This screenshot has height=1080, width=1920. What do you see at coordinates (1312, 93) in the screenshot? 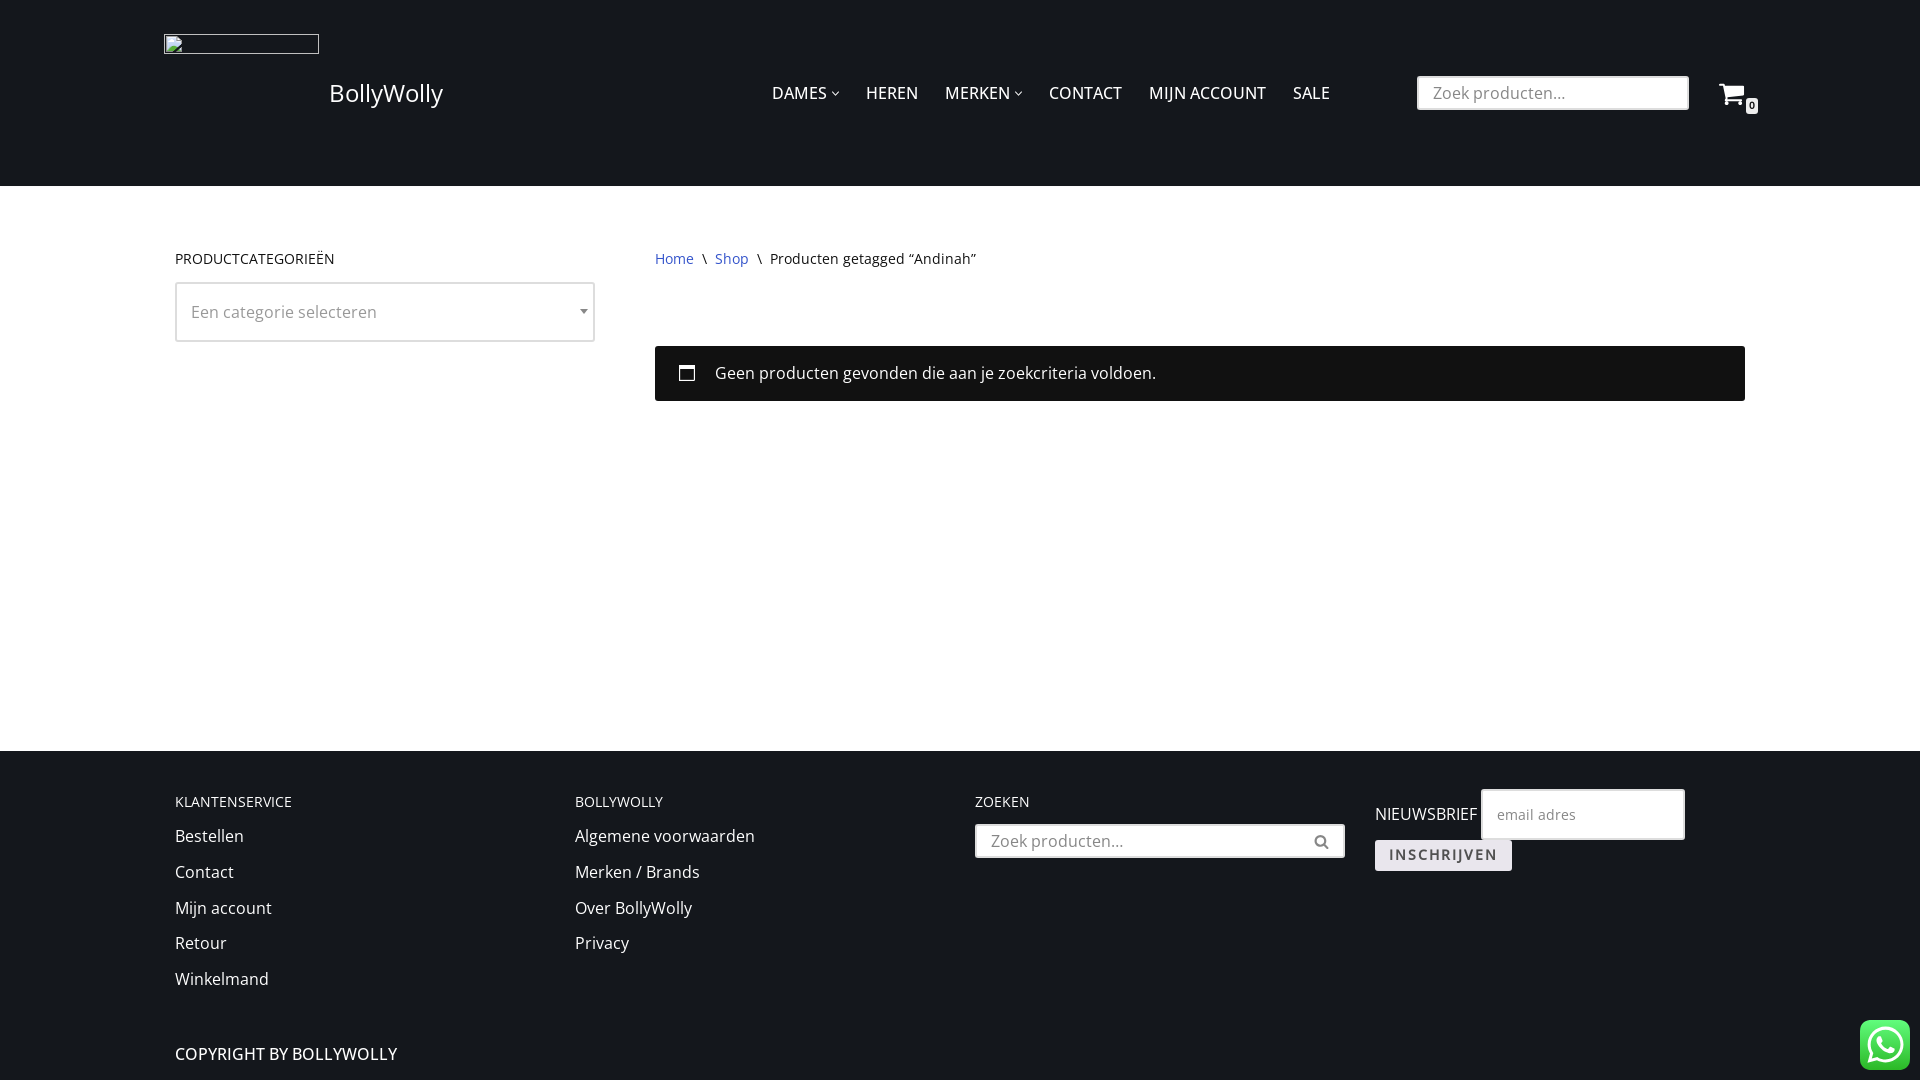
I see `SALE` at bounding box center [1312, 93].